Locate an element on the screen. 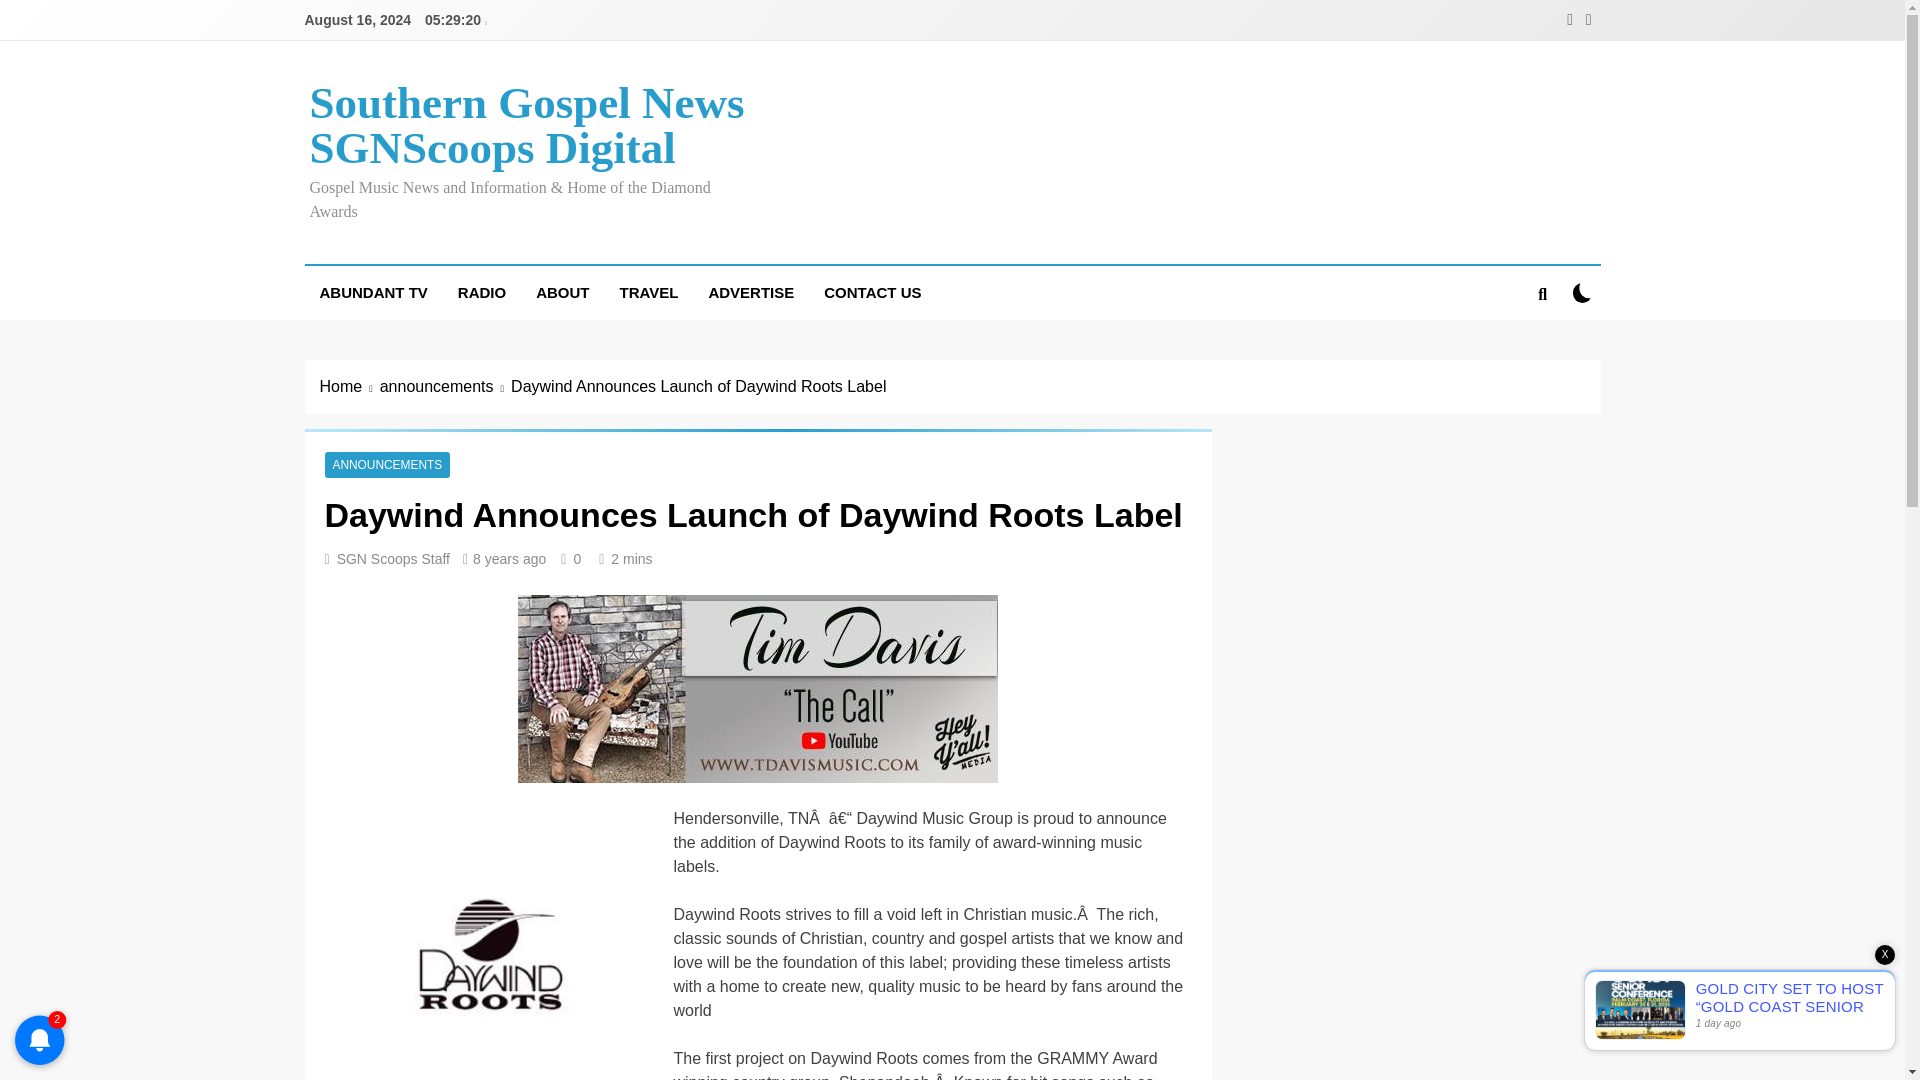 The height and width of the screenshot is (1080, 1920). Southern Gospel News SGNScoops Digital is located at coordinates (526, 124).